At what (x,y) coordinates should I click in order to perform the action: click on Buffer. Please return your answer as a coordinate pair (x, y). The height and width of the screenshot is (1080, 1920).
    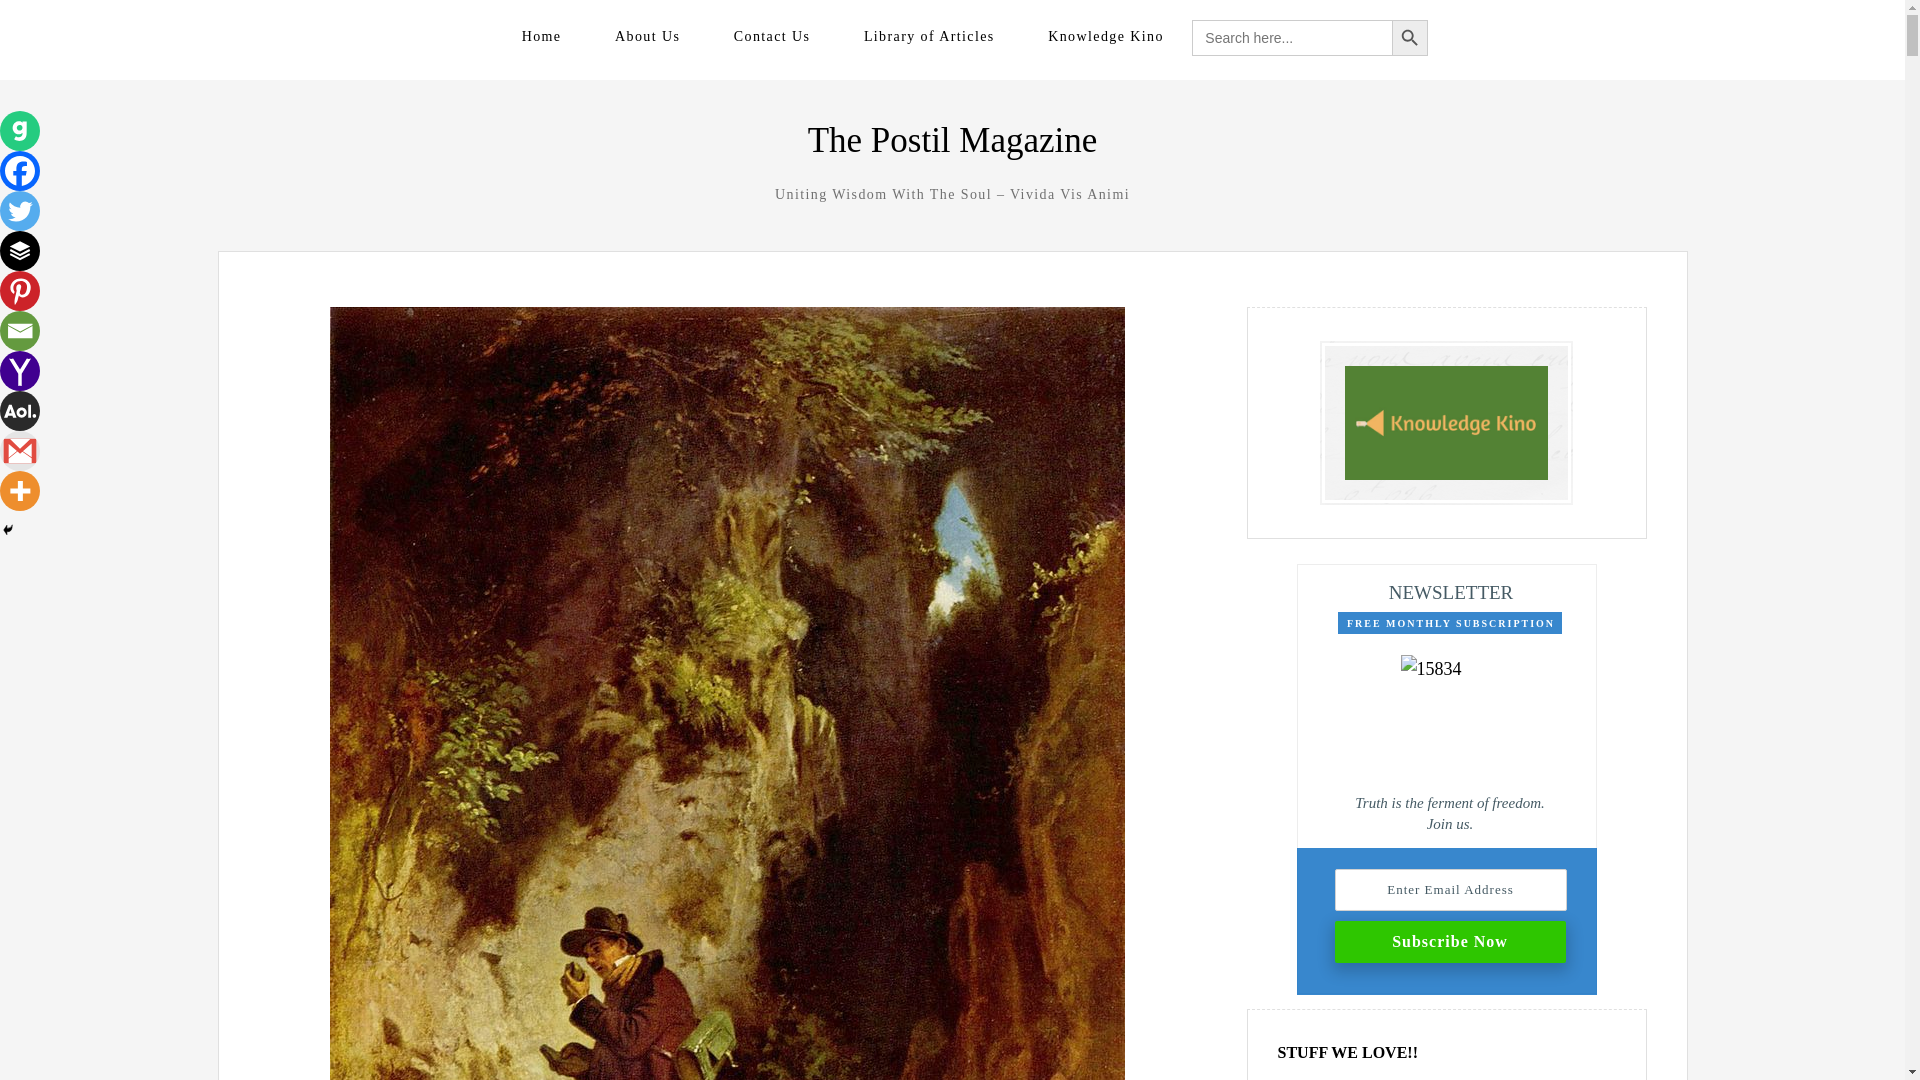
    Looking at the image, I should click on (20, 251).